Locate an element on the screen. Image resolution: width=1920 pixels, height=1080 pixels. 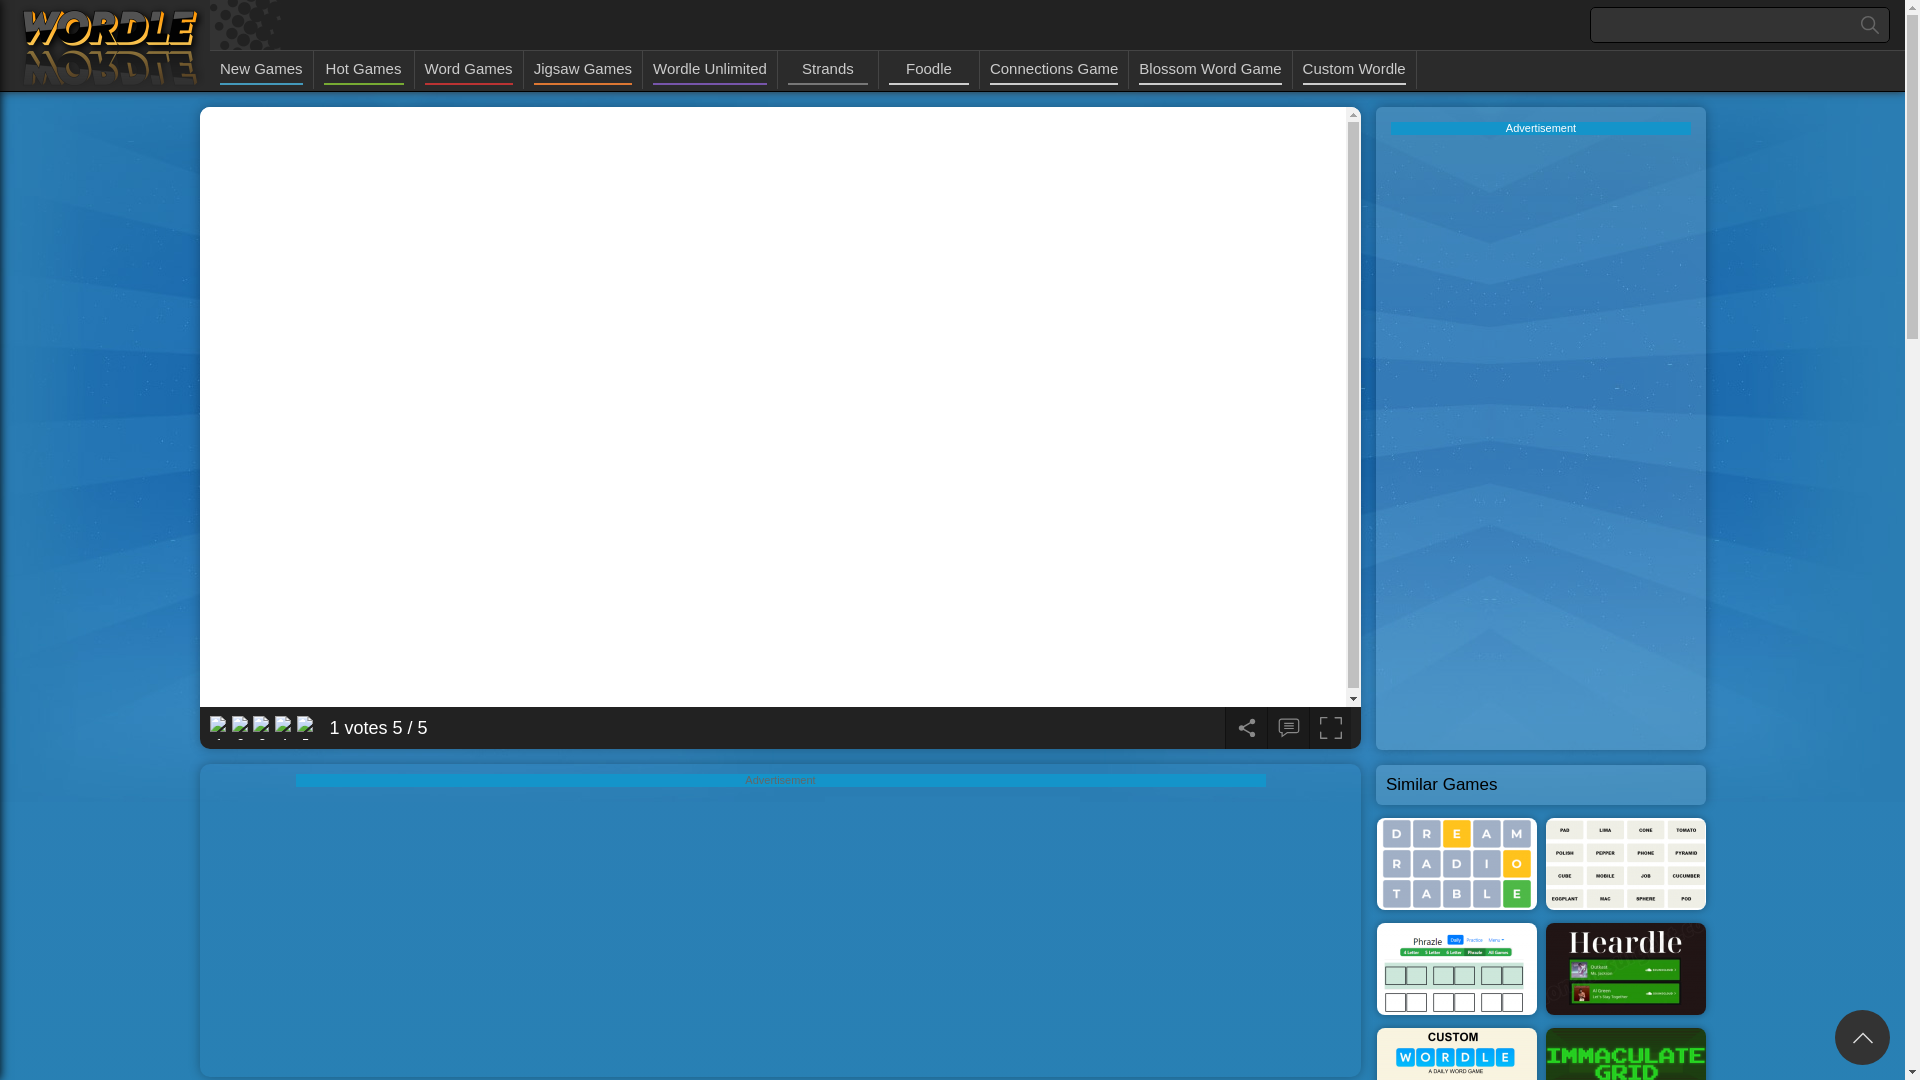
Connections Game is located at coordinates (1054, 70).